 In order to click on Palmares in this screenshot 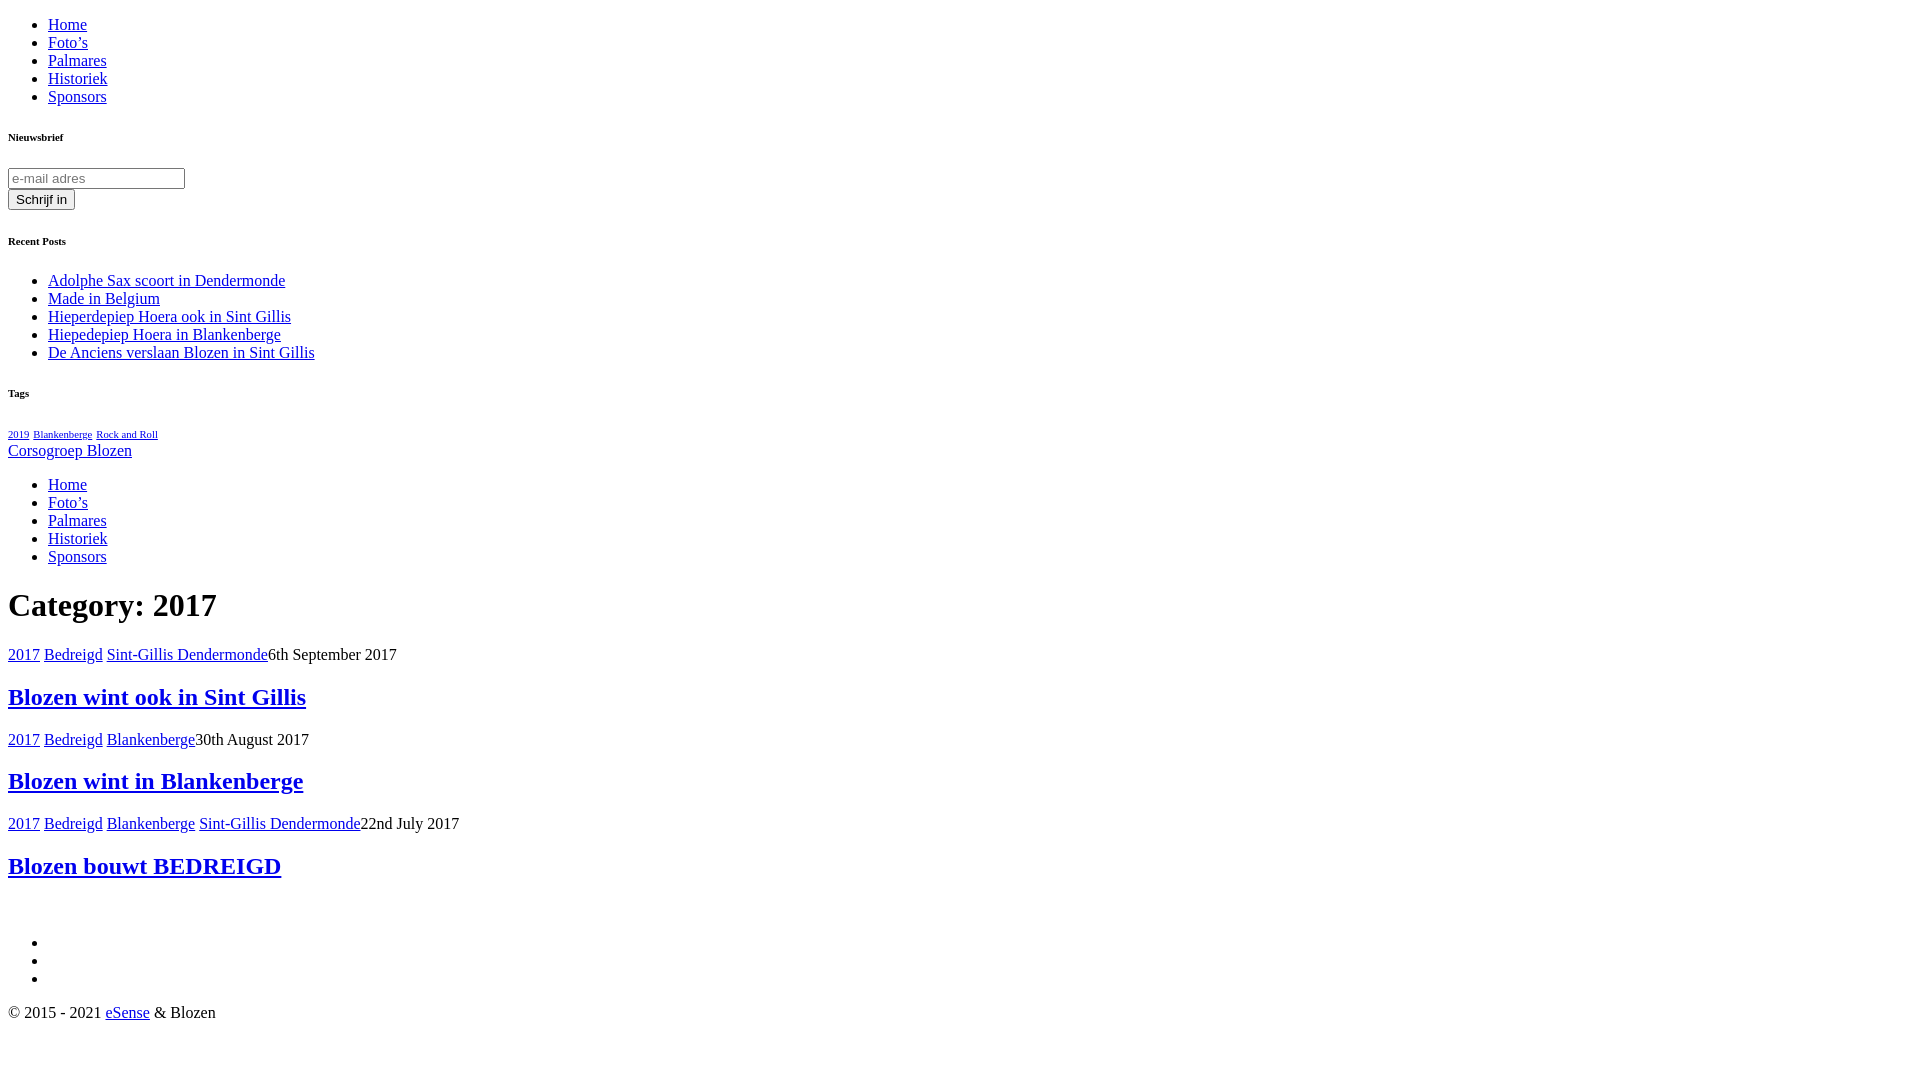, I will do `click(78, 520)`.